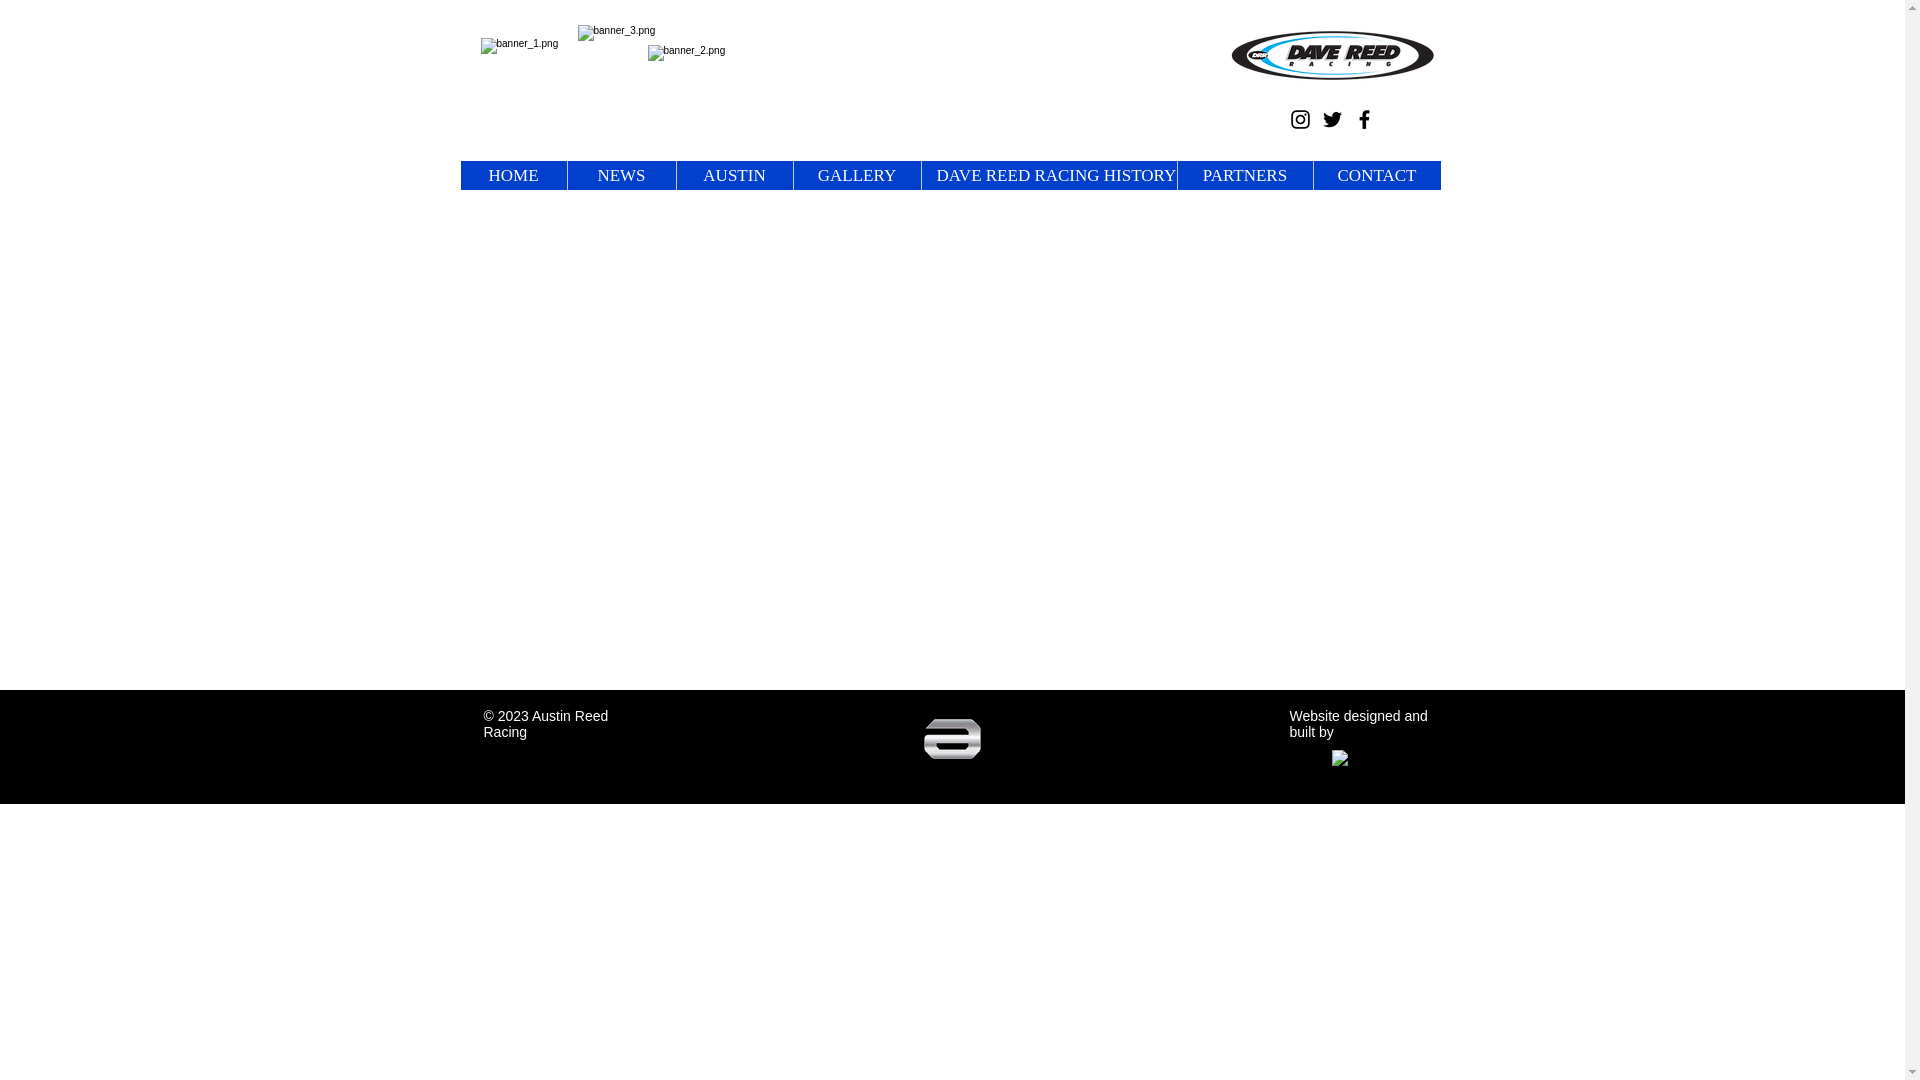  Describe the element at coordinates (513, 175) in the screenshot. I see `HOME` at that location.